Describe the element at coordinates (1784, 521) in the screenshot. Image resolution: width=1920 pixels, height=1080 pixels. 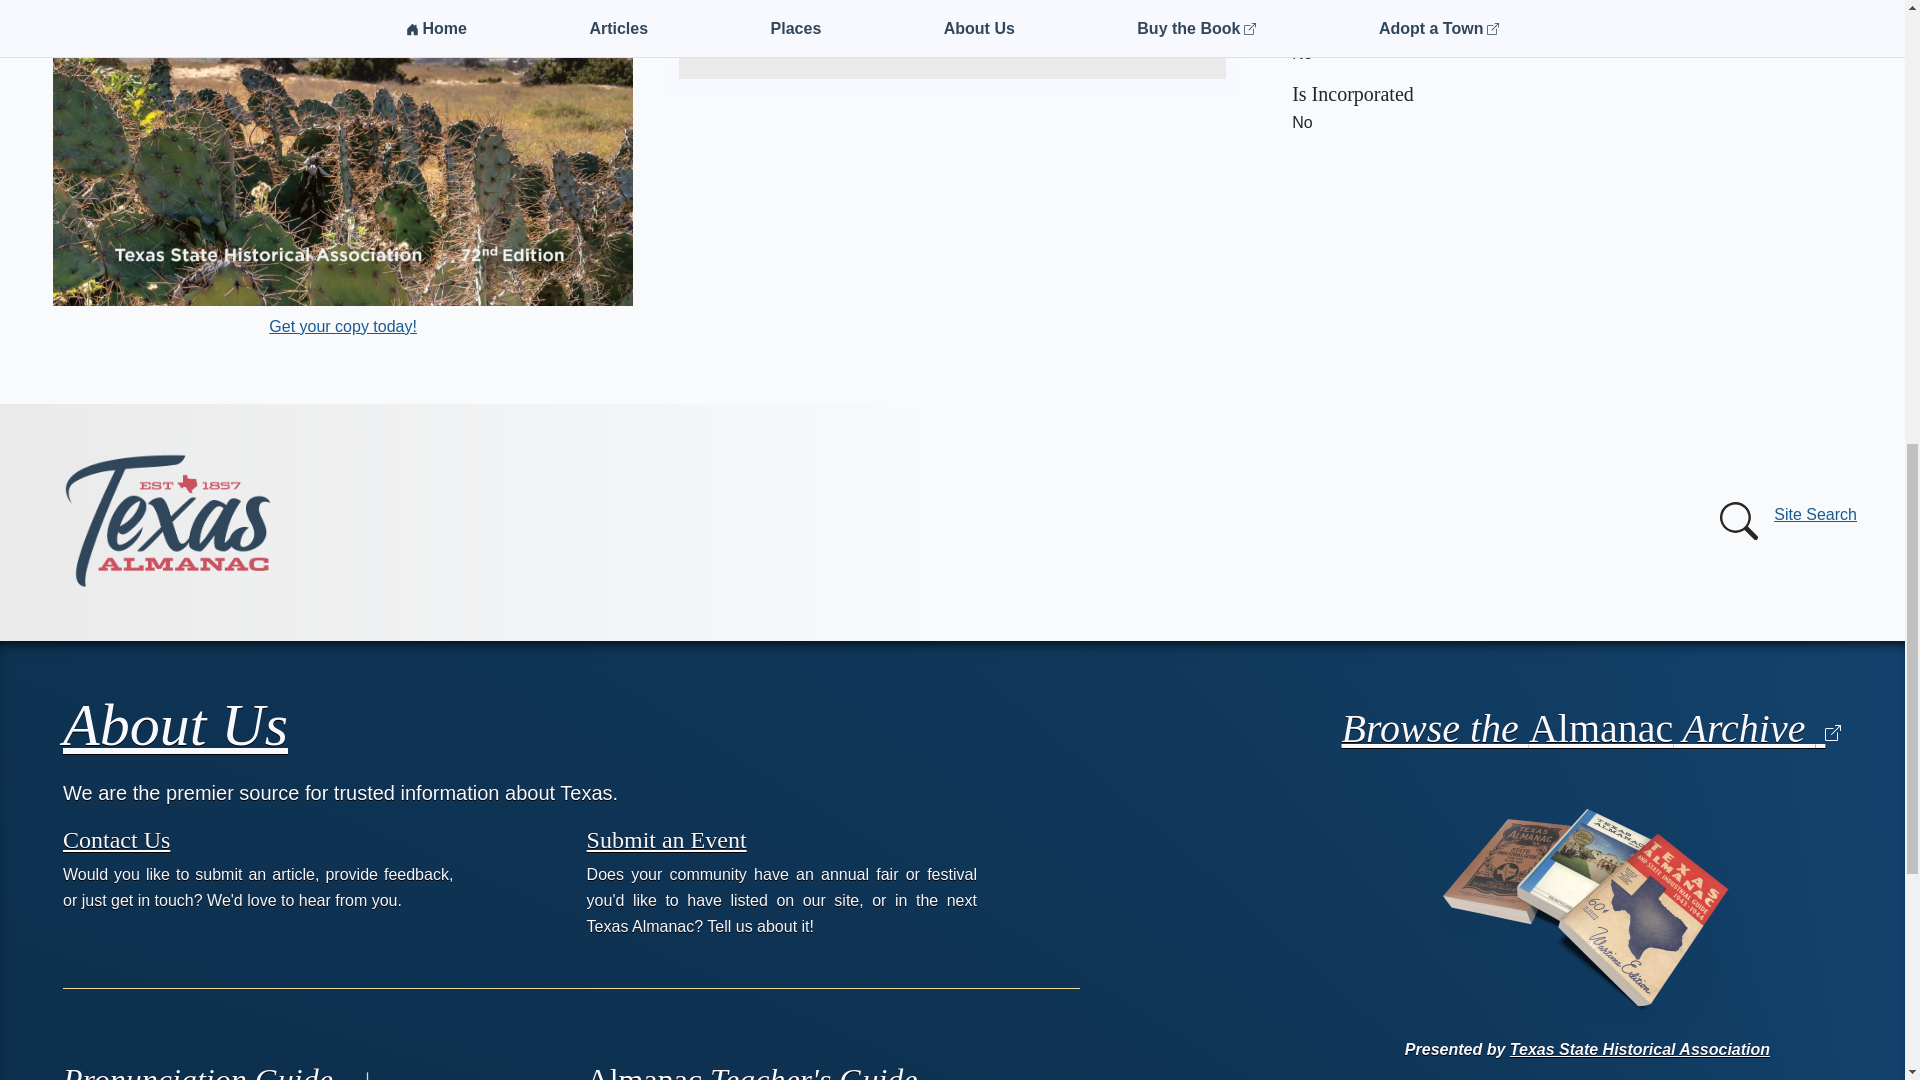
I see `Site Search` at that location.